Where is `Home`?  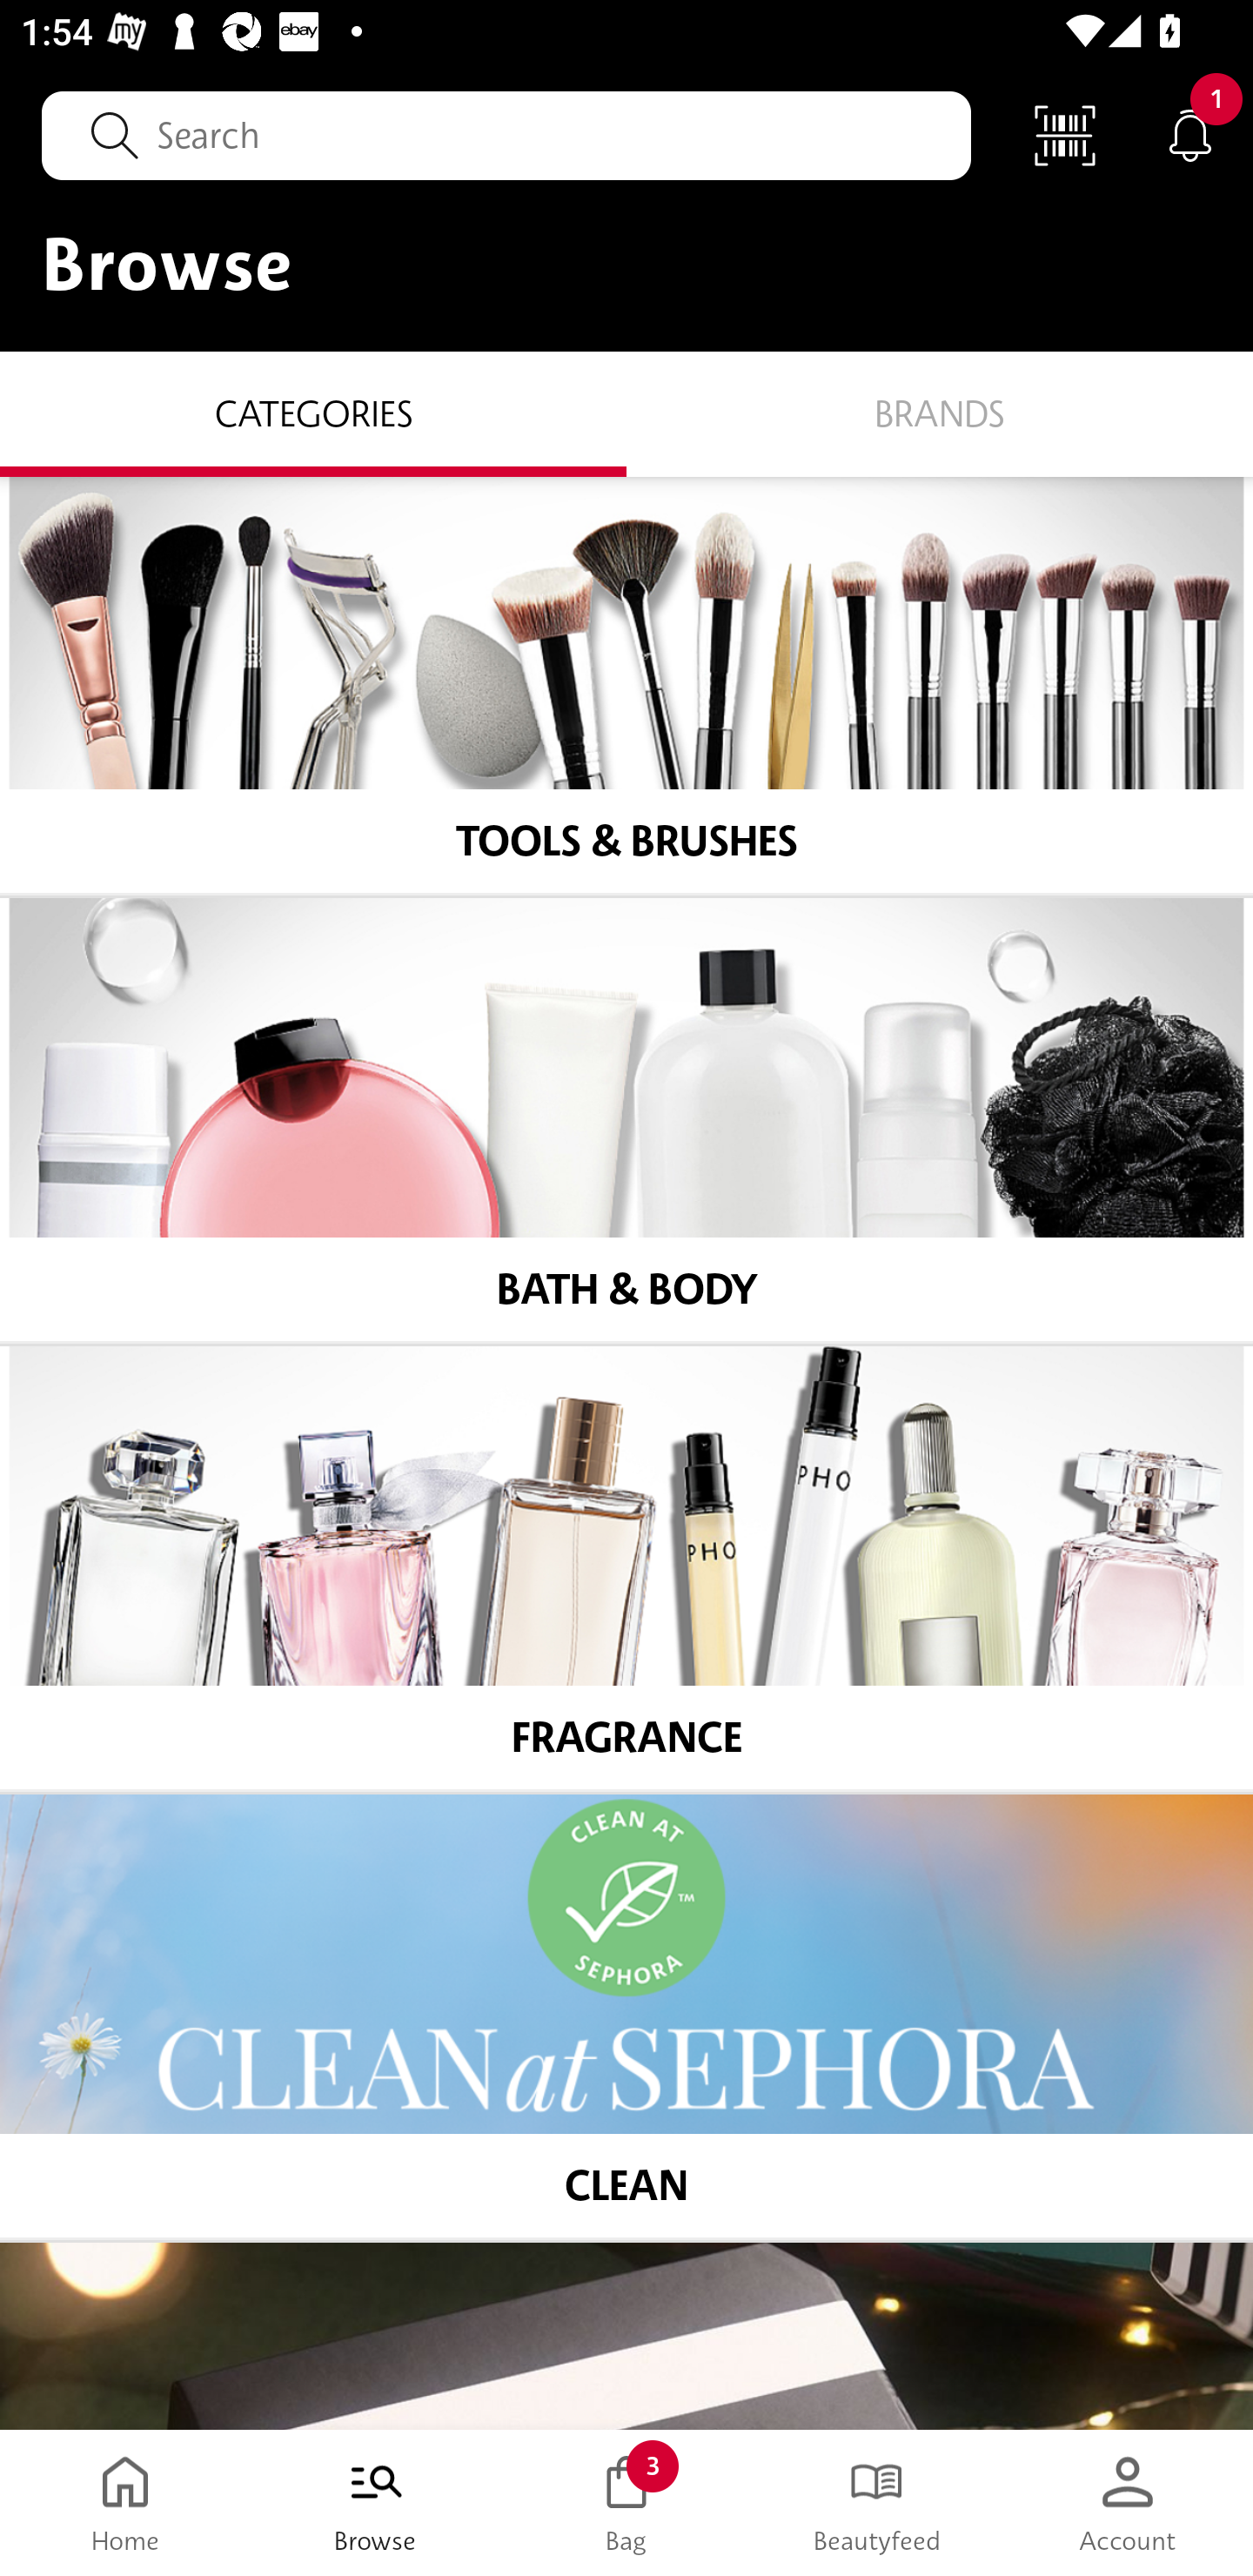 Home is located at coordinates (125, 2503).